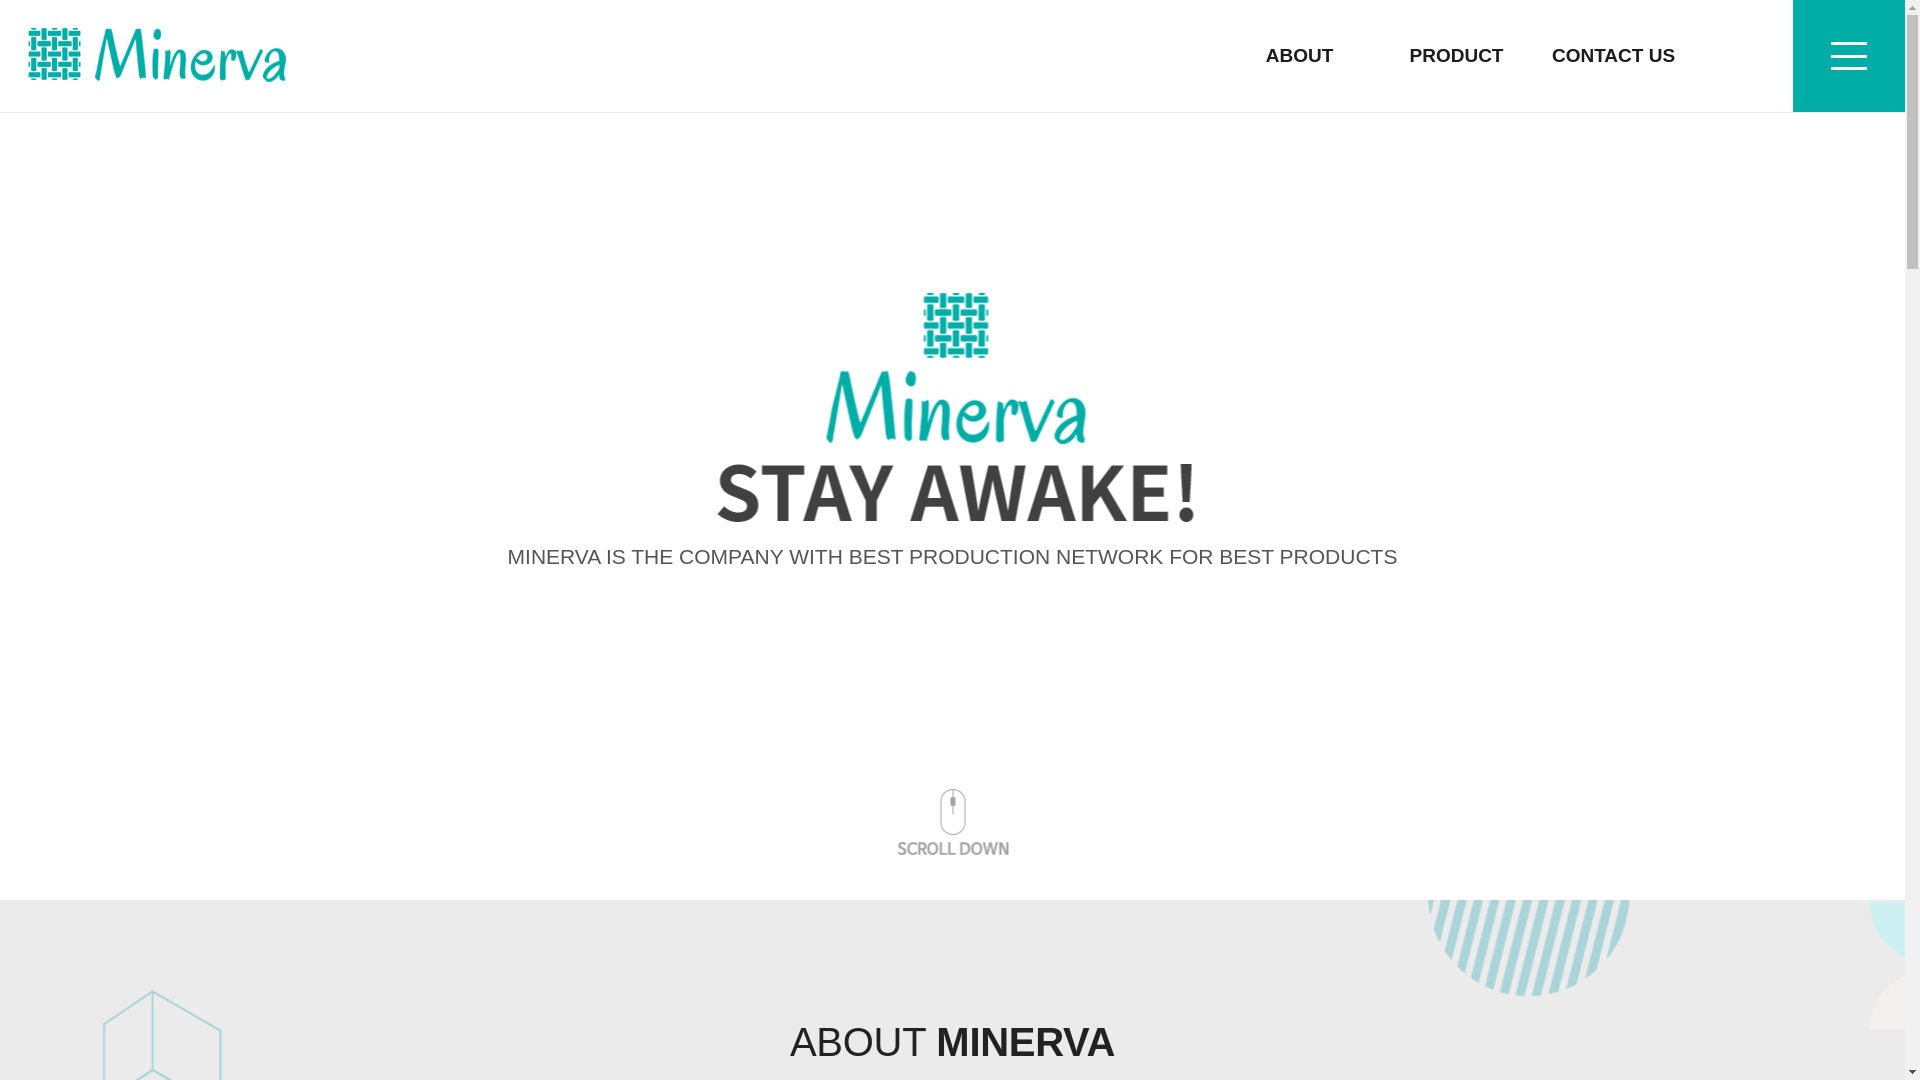 This screenshot has height=1080, width=1920. I want to click on PRODUCT, so click(1456, 56).